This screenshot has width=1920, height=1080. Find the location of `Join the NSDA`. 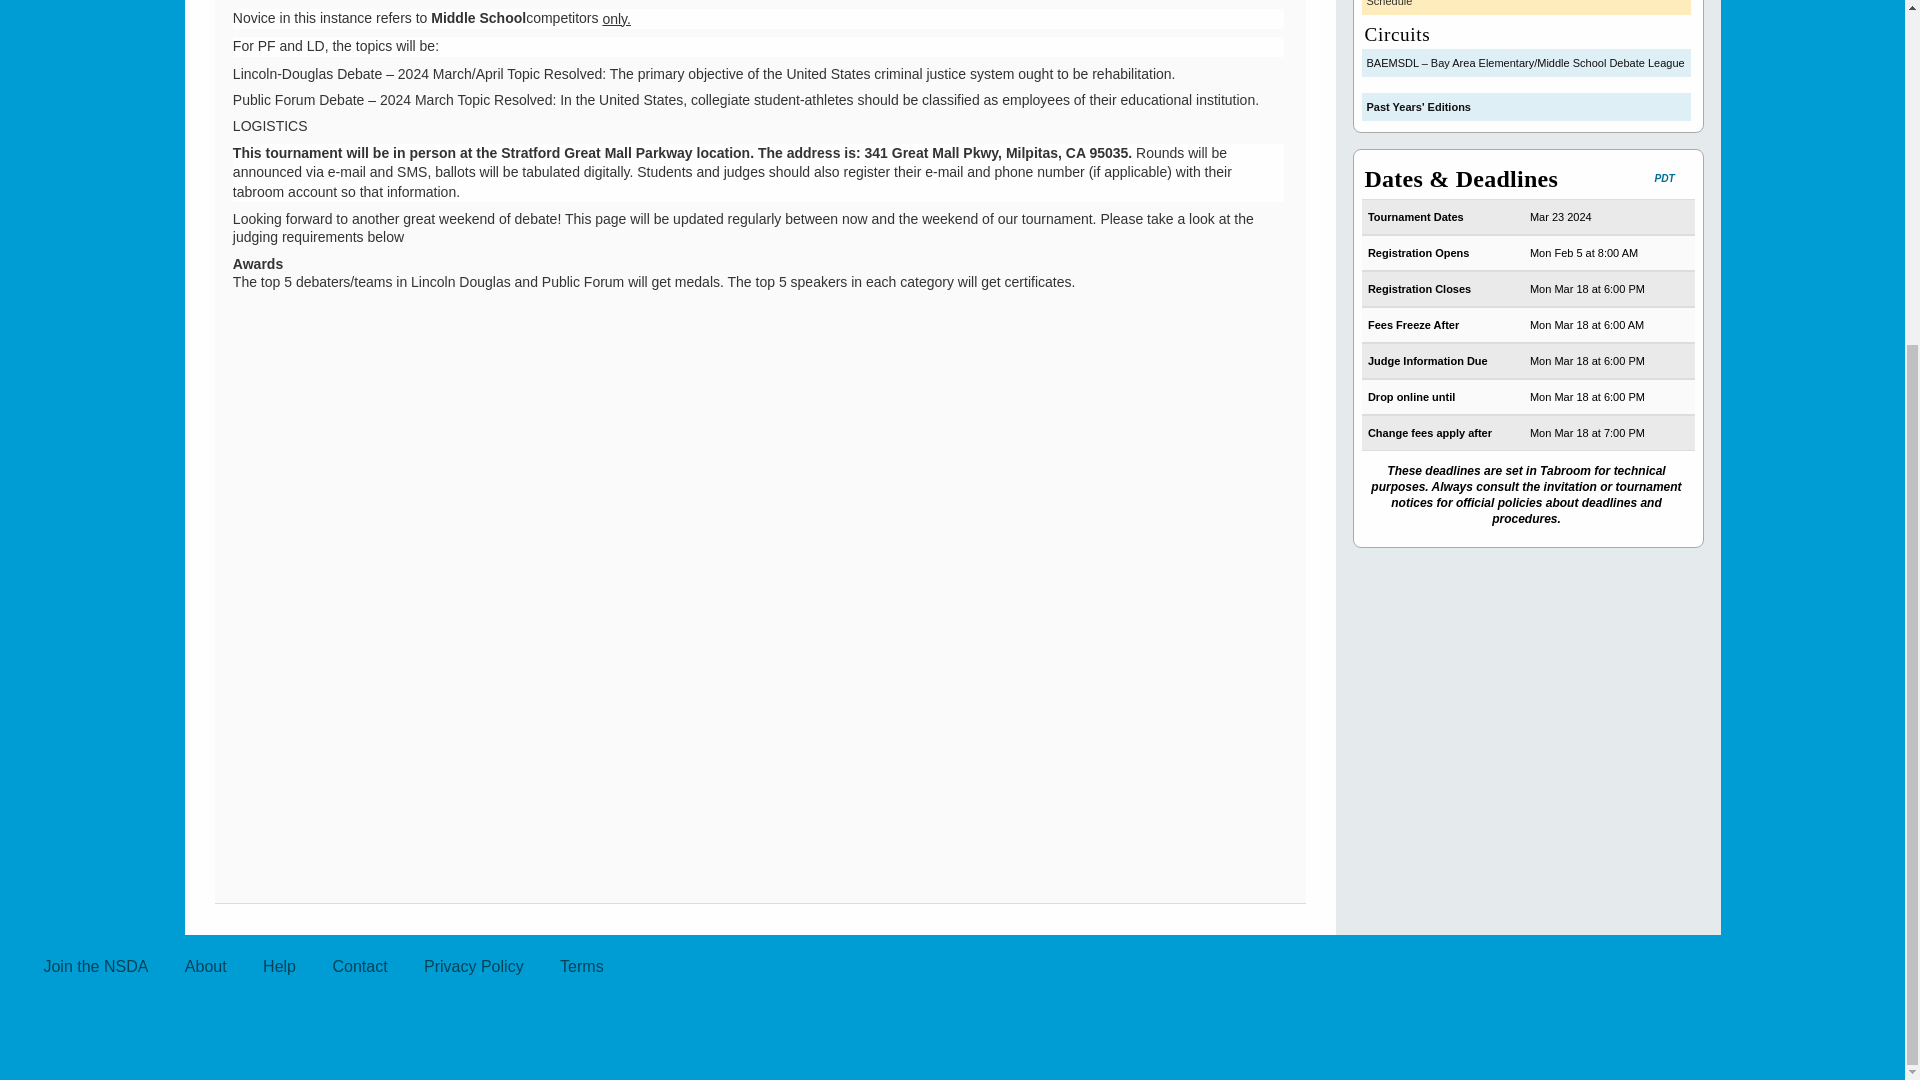

Join the NSDA is located at coordinates (94, 966).